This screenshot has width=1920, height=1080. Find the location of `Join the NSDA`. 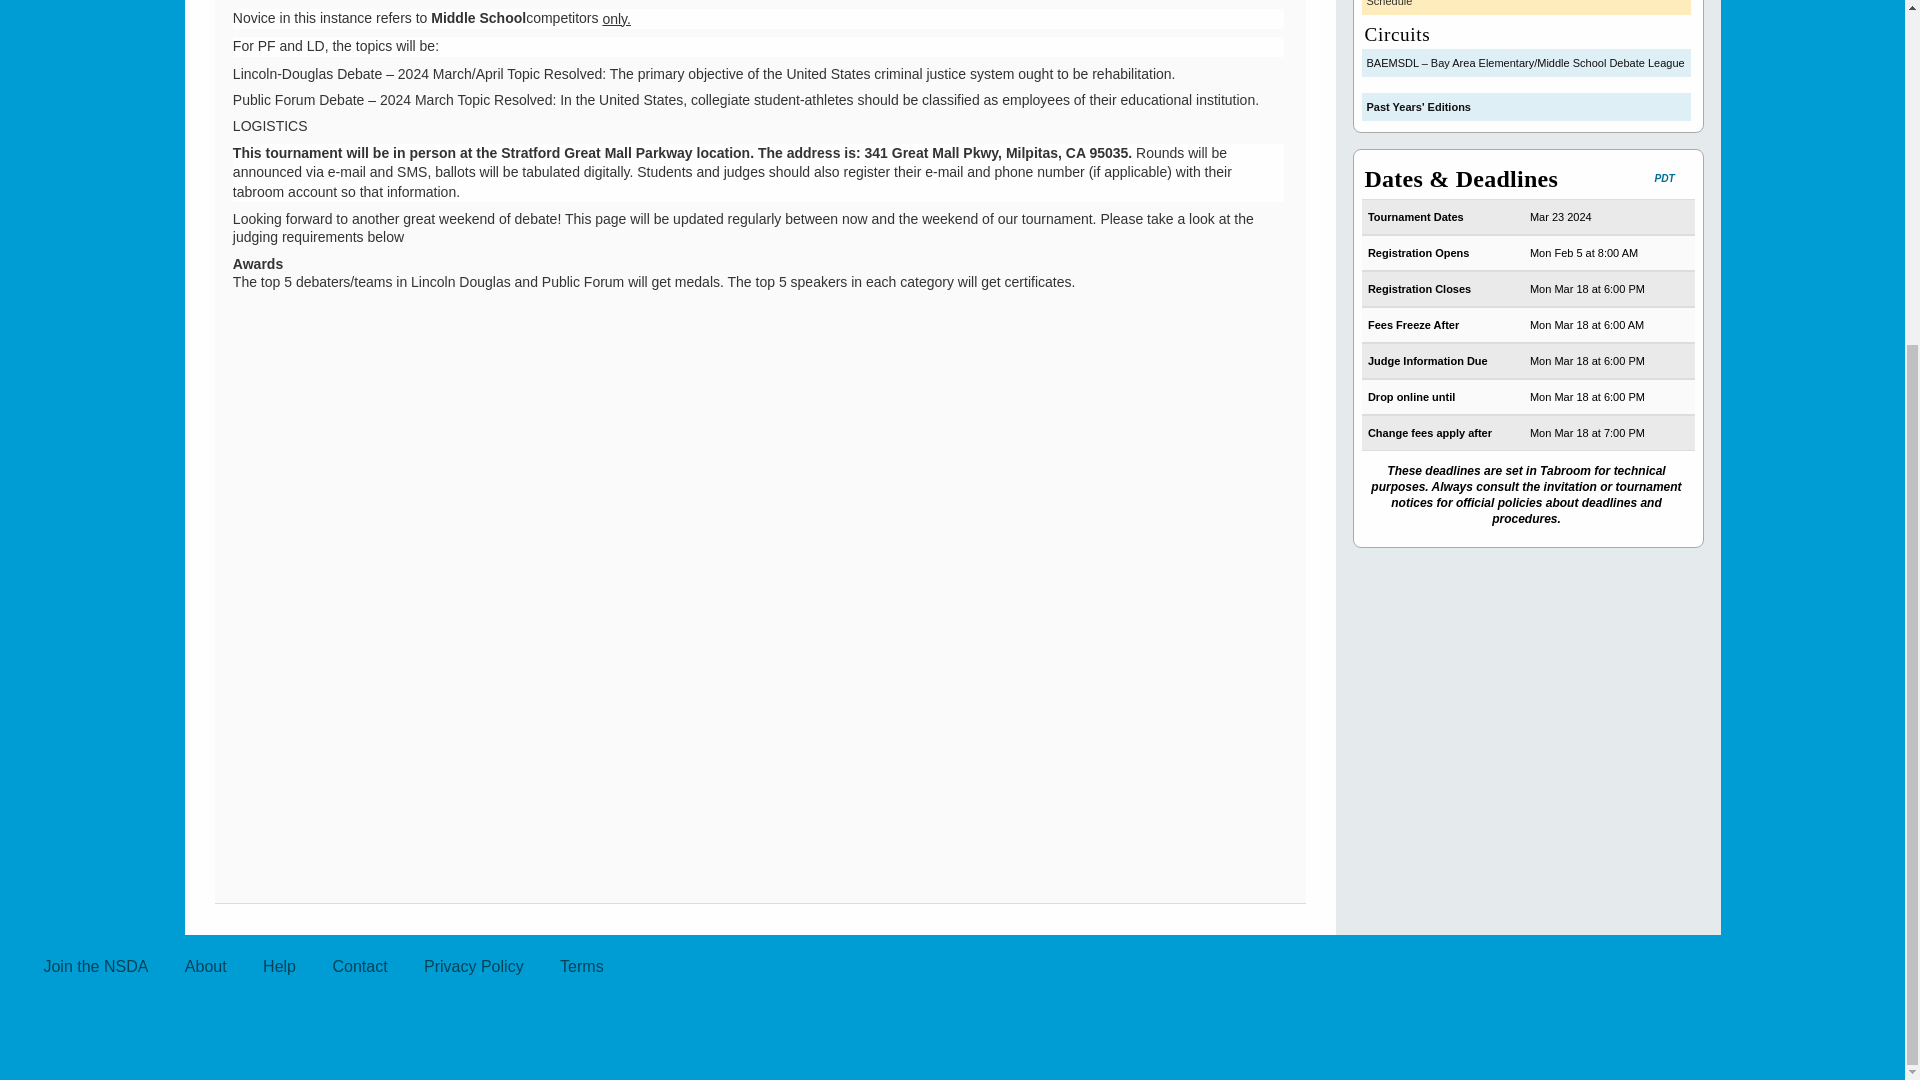

Join the NSDA is located at coordinates (94, 966).